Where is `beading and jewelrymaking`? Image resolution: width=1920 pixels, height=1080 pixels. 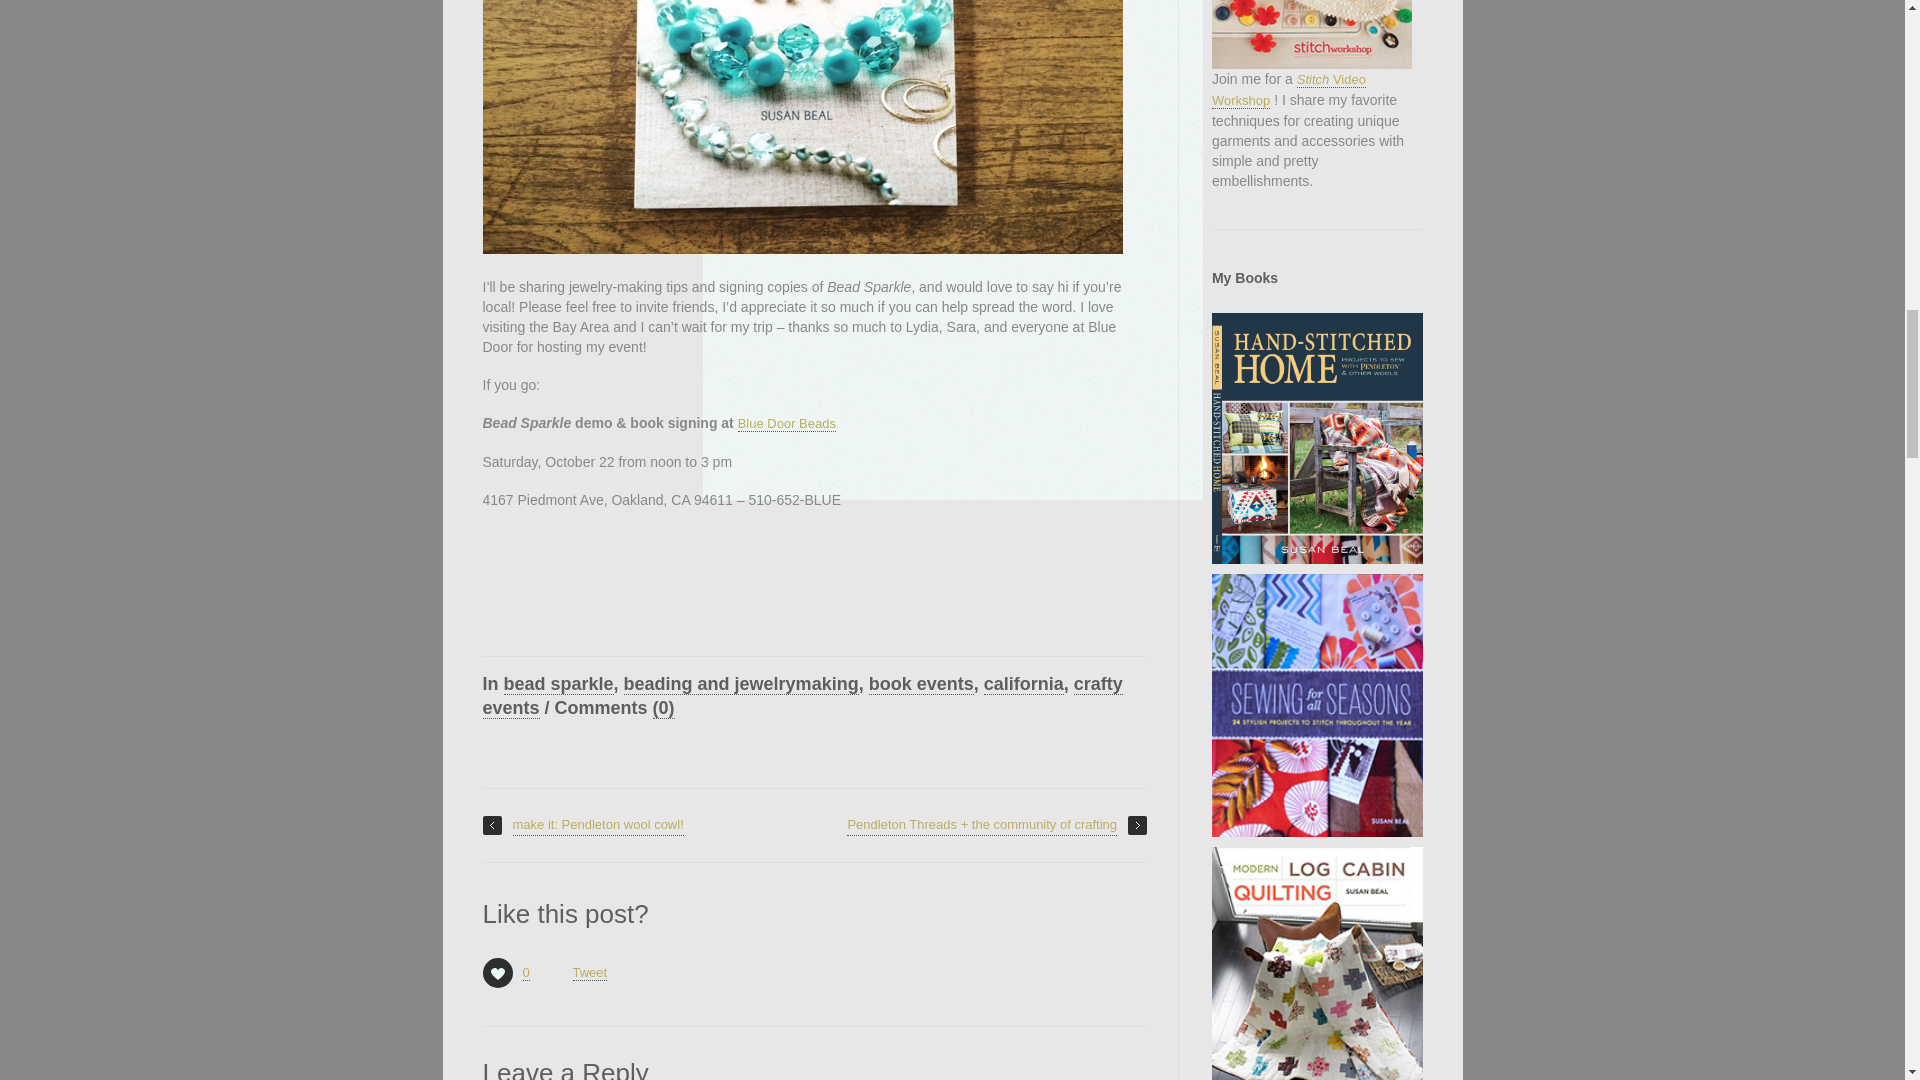 beading and jewelrymaking is located at coordinates (741, 684).